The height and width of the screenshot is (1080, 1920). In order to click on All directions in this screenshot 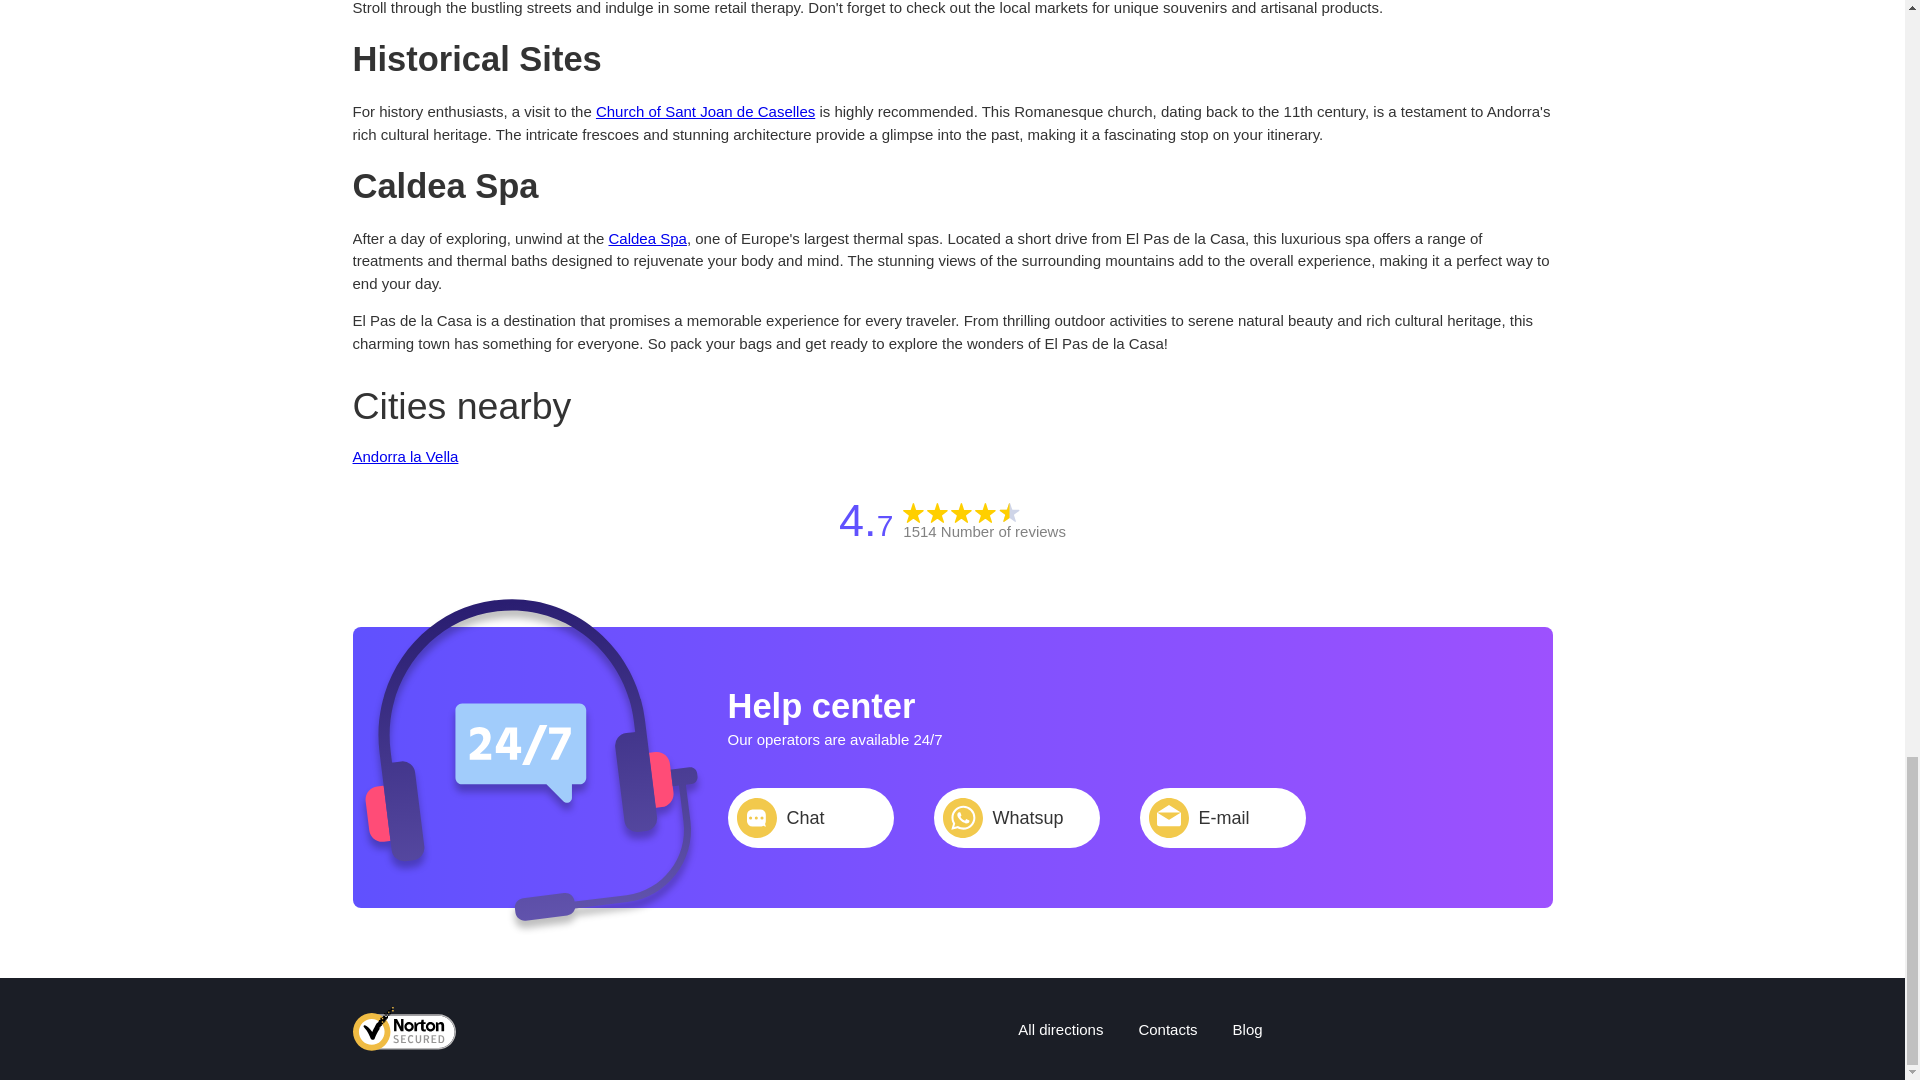, I will do `click(1060, 1028)`.